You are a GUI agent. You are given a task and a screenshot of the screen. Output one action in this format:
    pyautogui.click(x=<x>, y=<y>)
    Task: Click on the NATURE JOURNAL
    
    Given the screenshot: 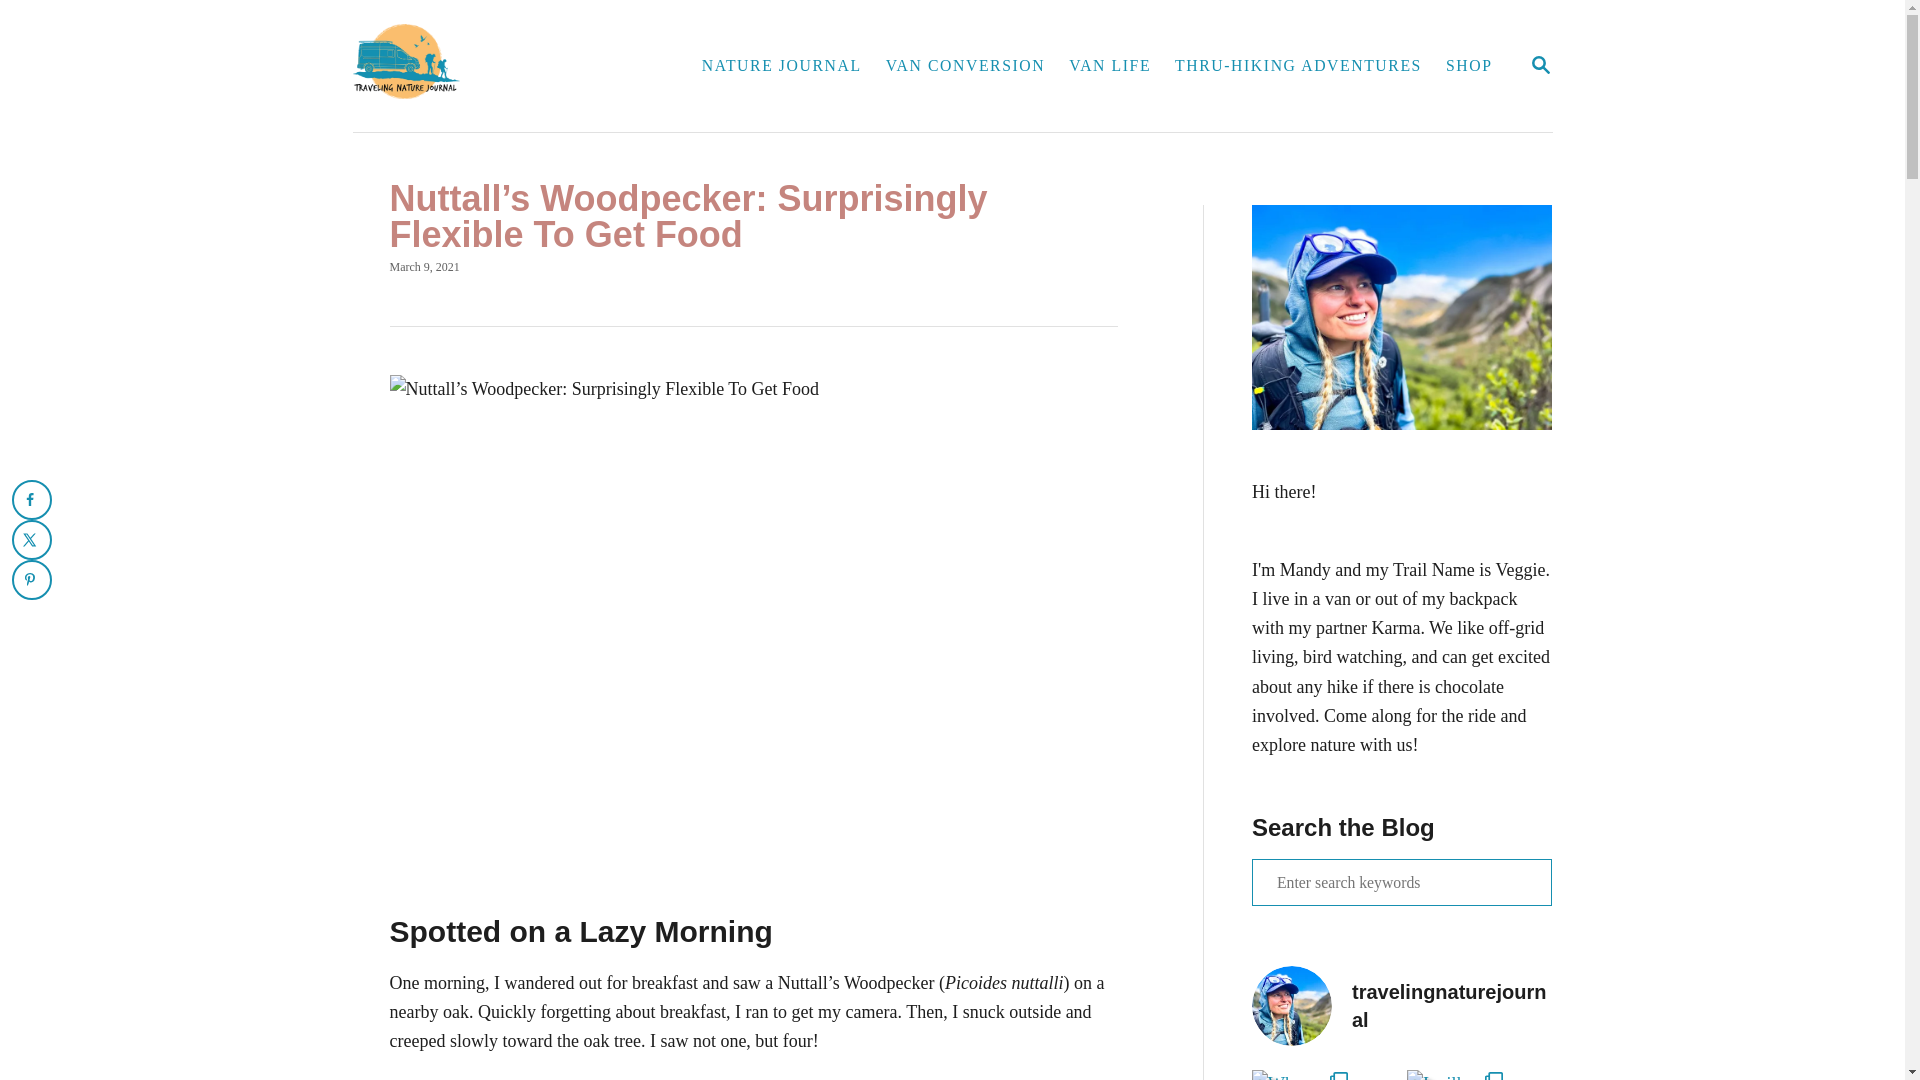 What is the action you would take?
    pyautogui.click(x=1470, y=66)
    